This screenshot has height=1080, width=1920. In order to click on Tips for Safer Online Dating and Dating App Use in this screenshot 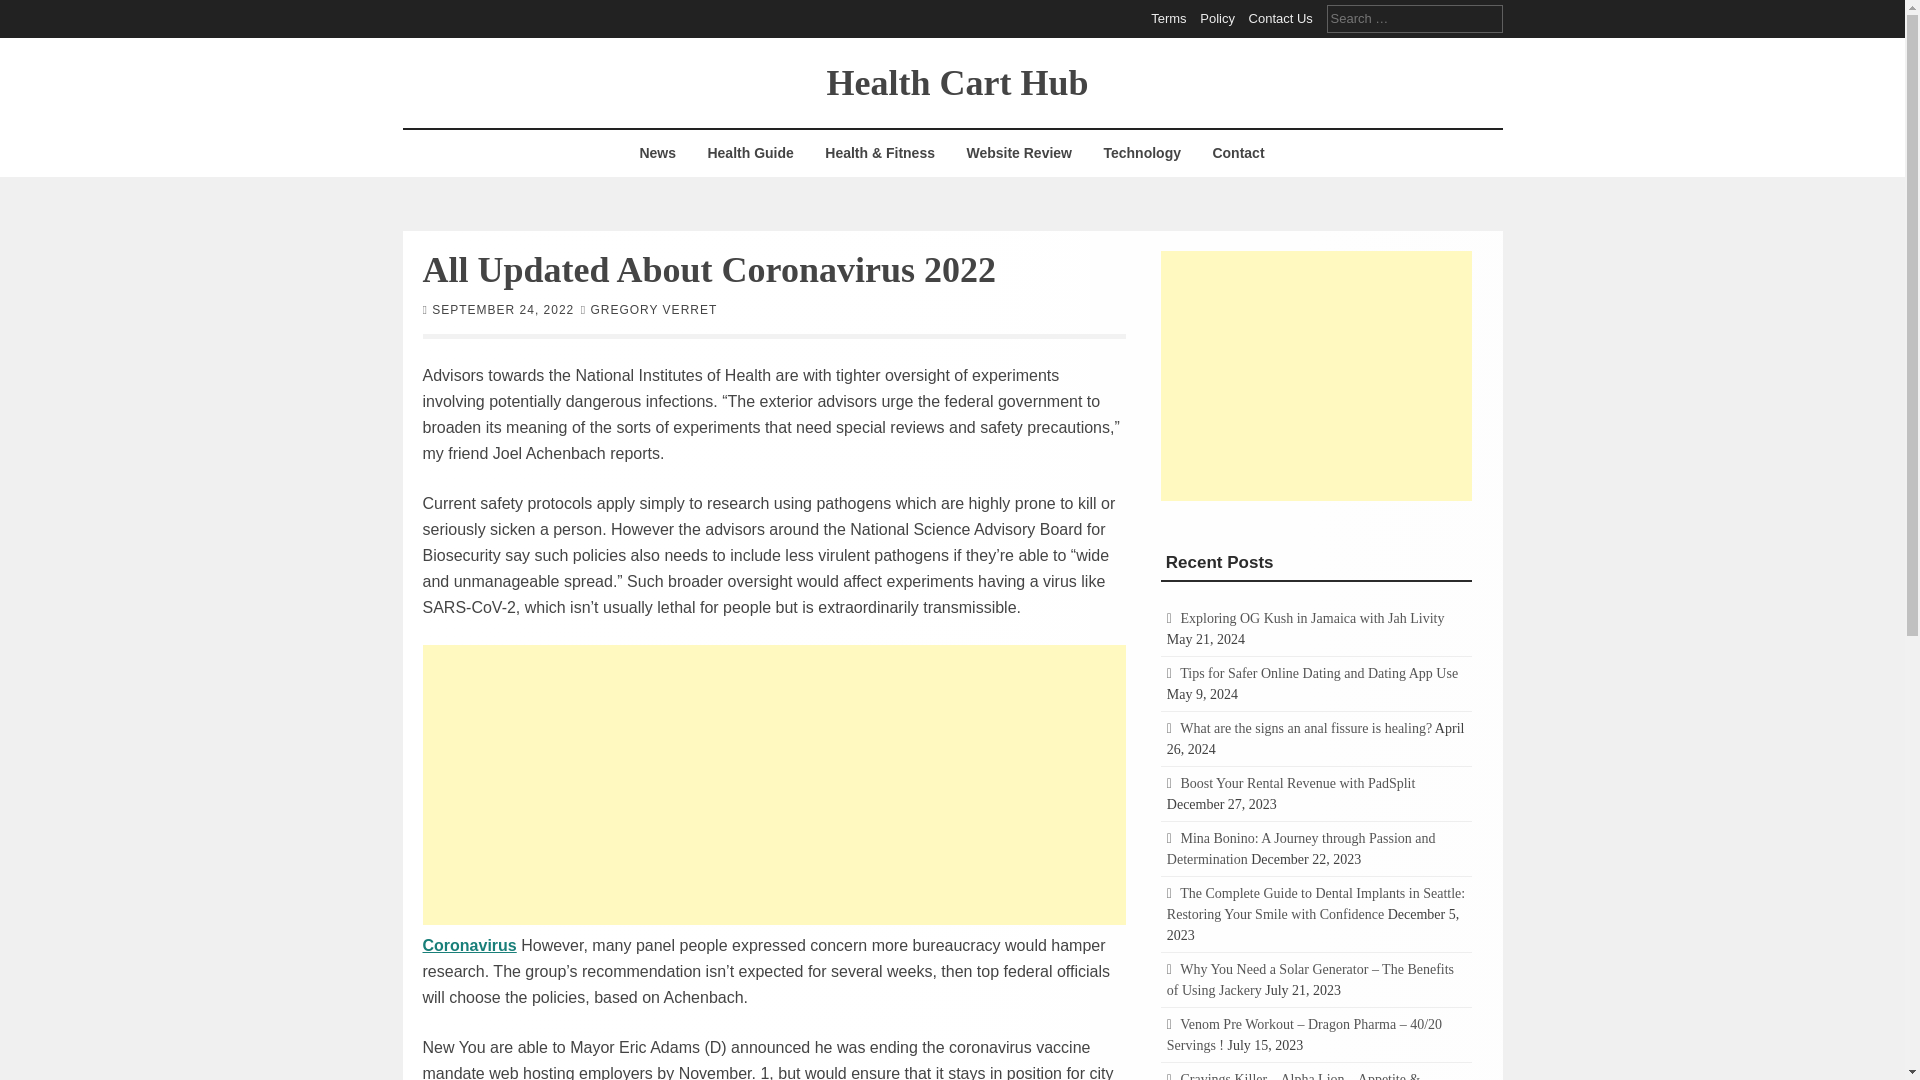, I will do `click(1318, 674)`.